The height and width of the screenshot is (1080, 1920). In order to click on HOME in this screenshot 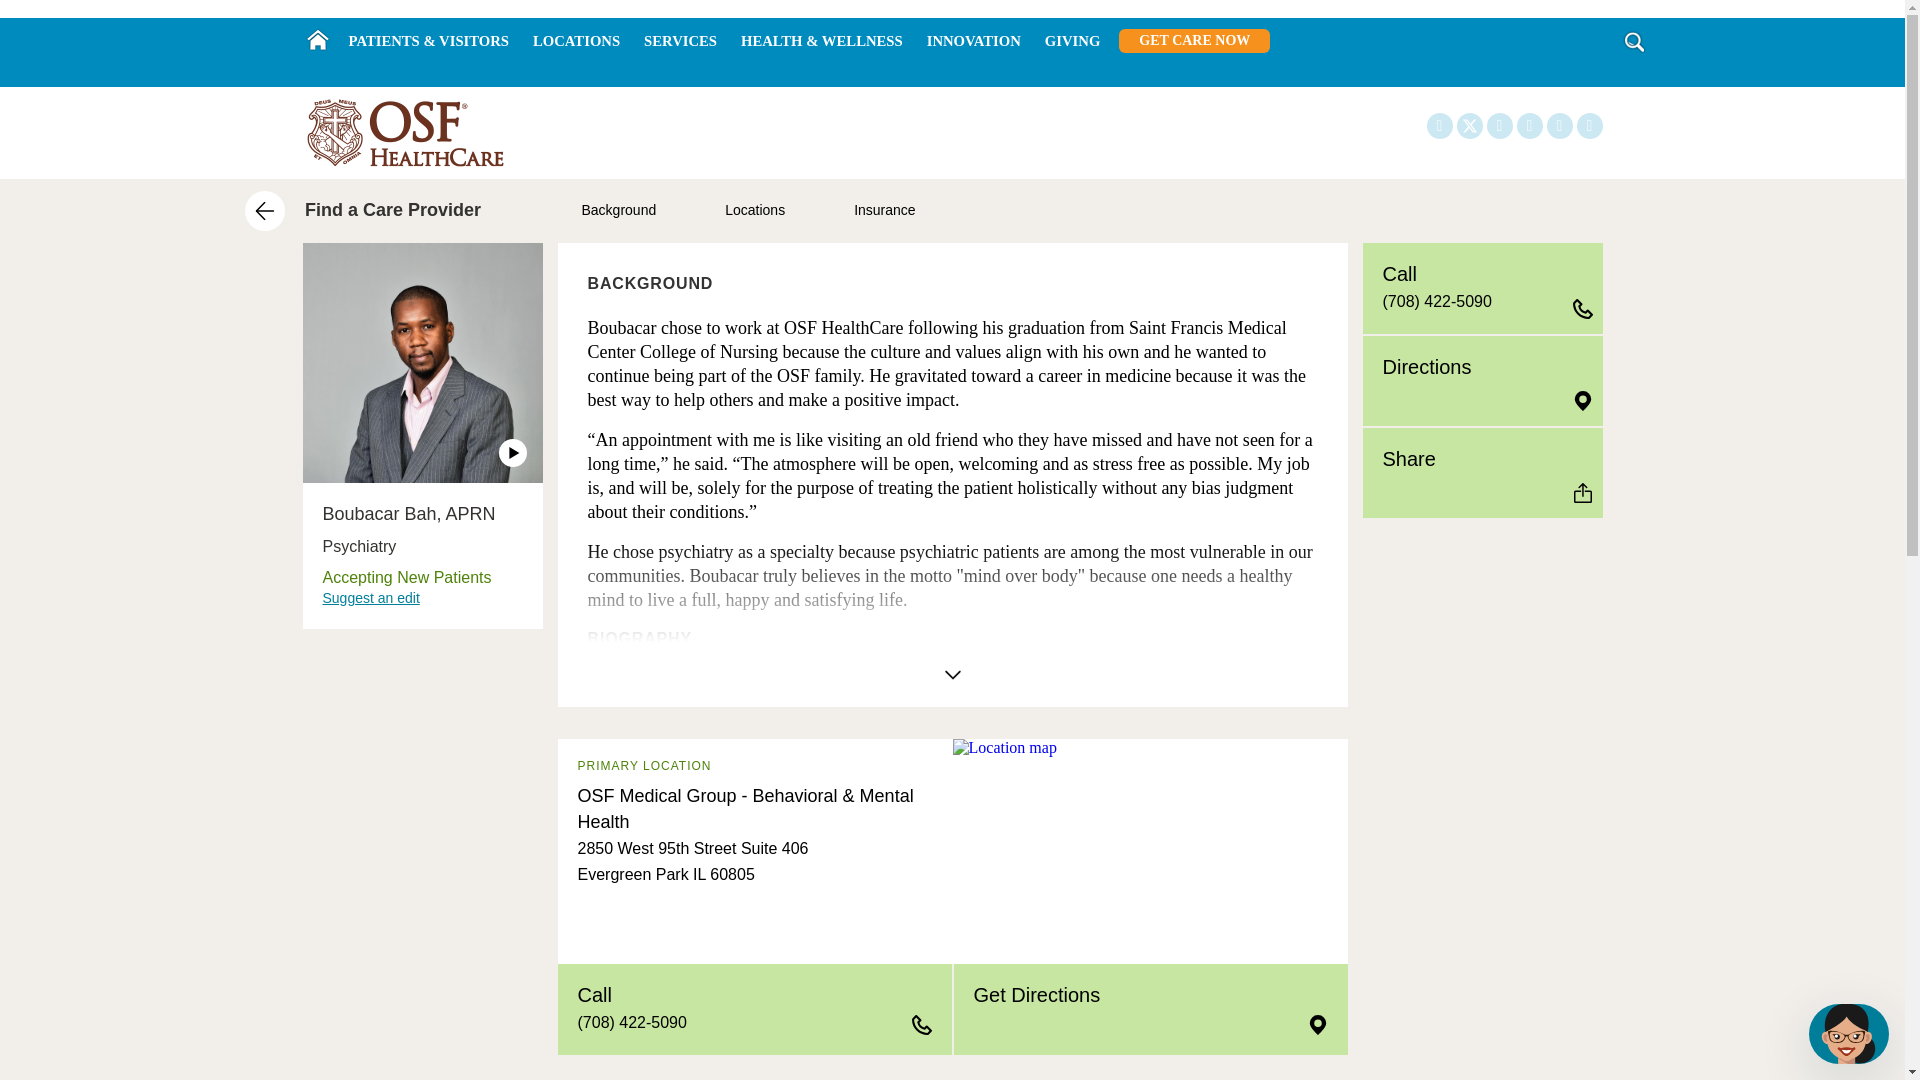, I will do `click(316, 40)`.